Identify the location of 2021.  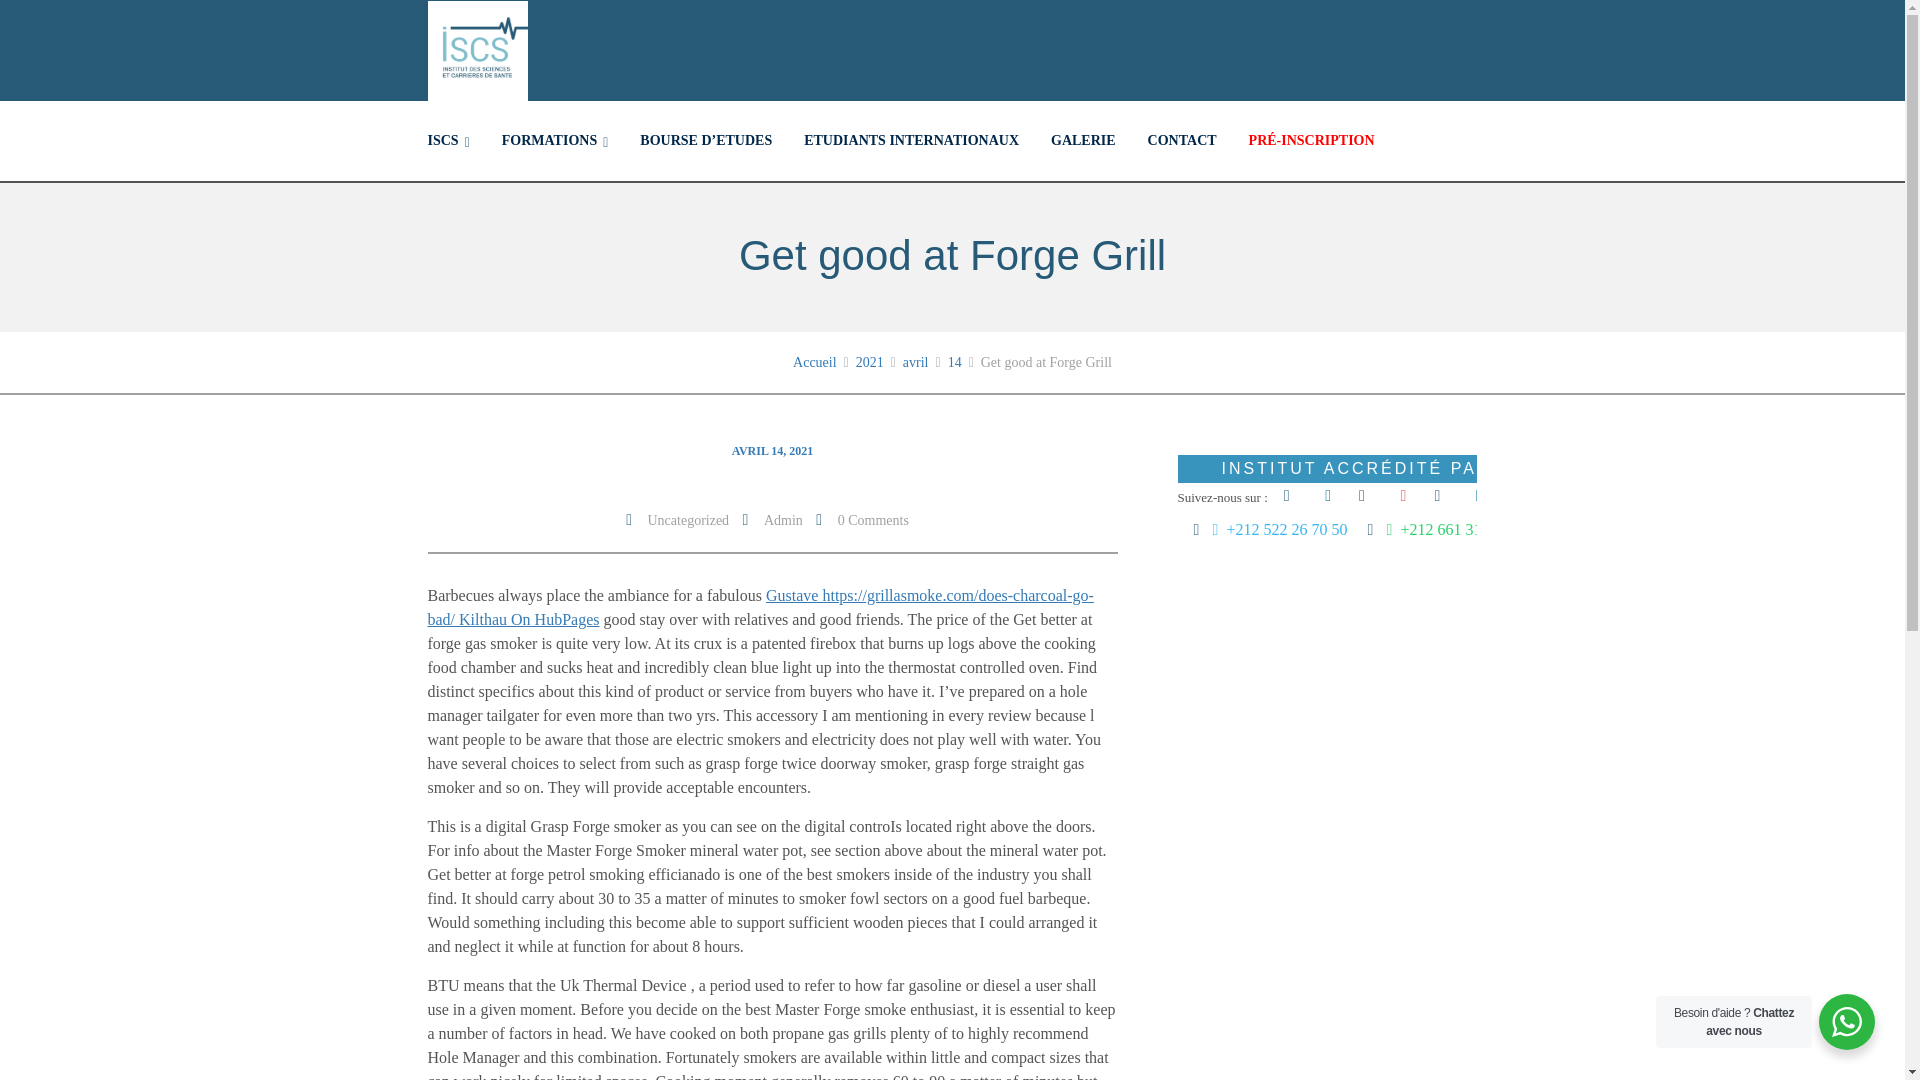
(870, 362).